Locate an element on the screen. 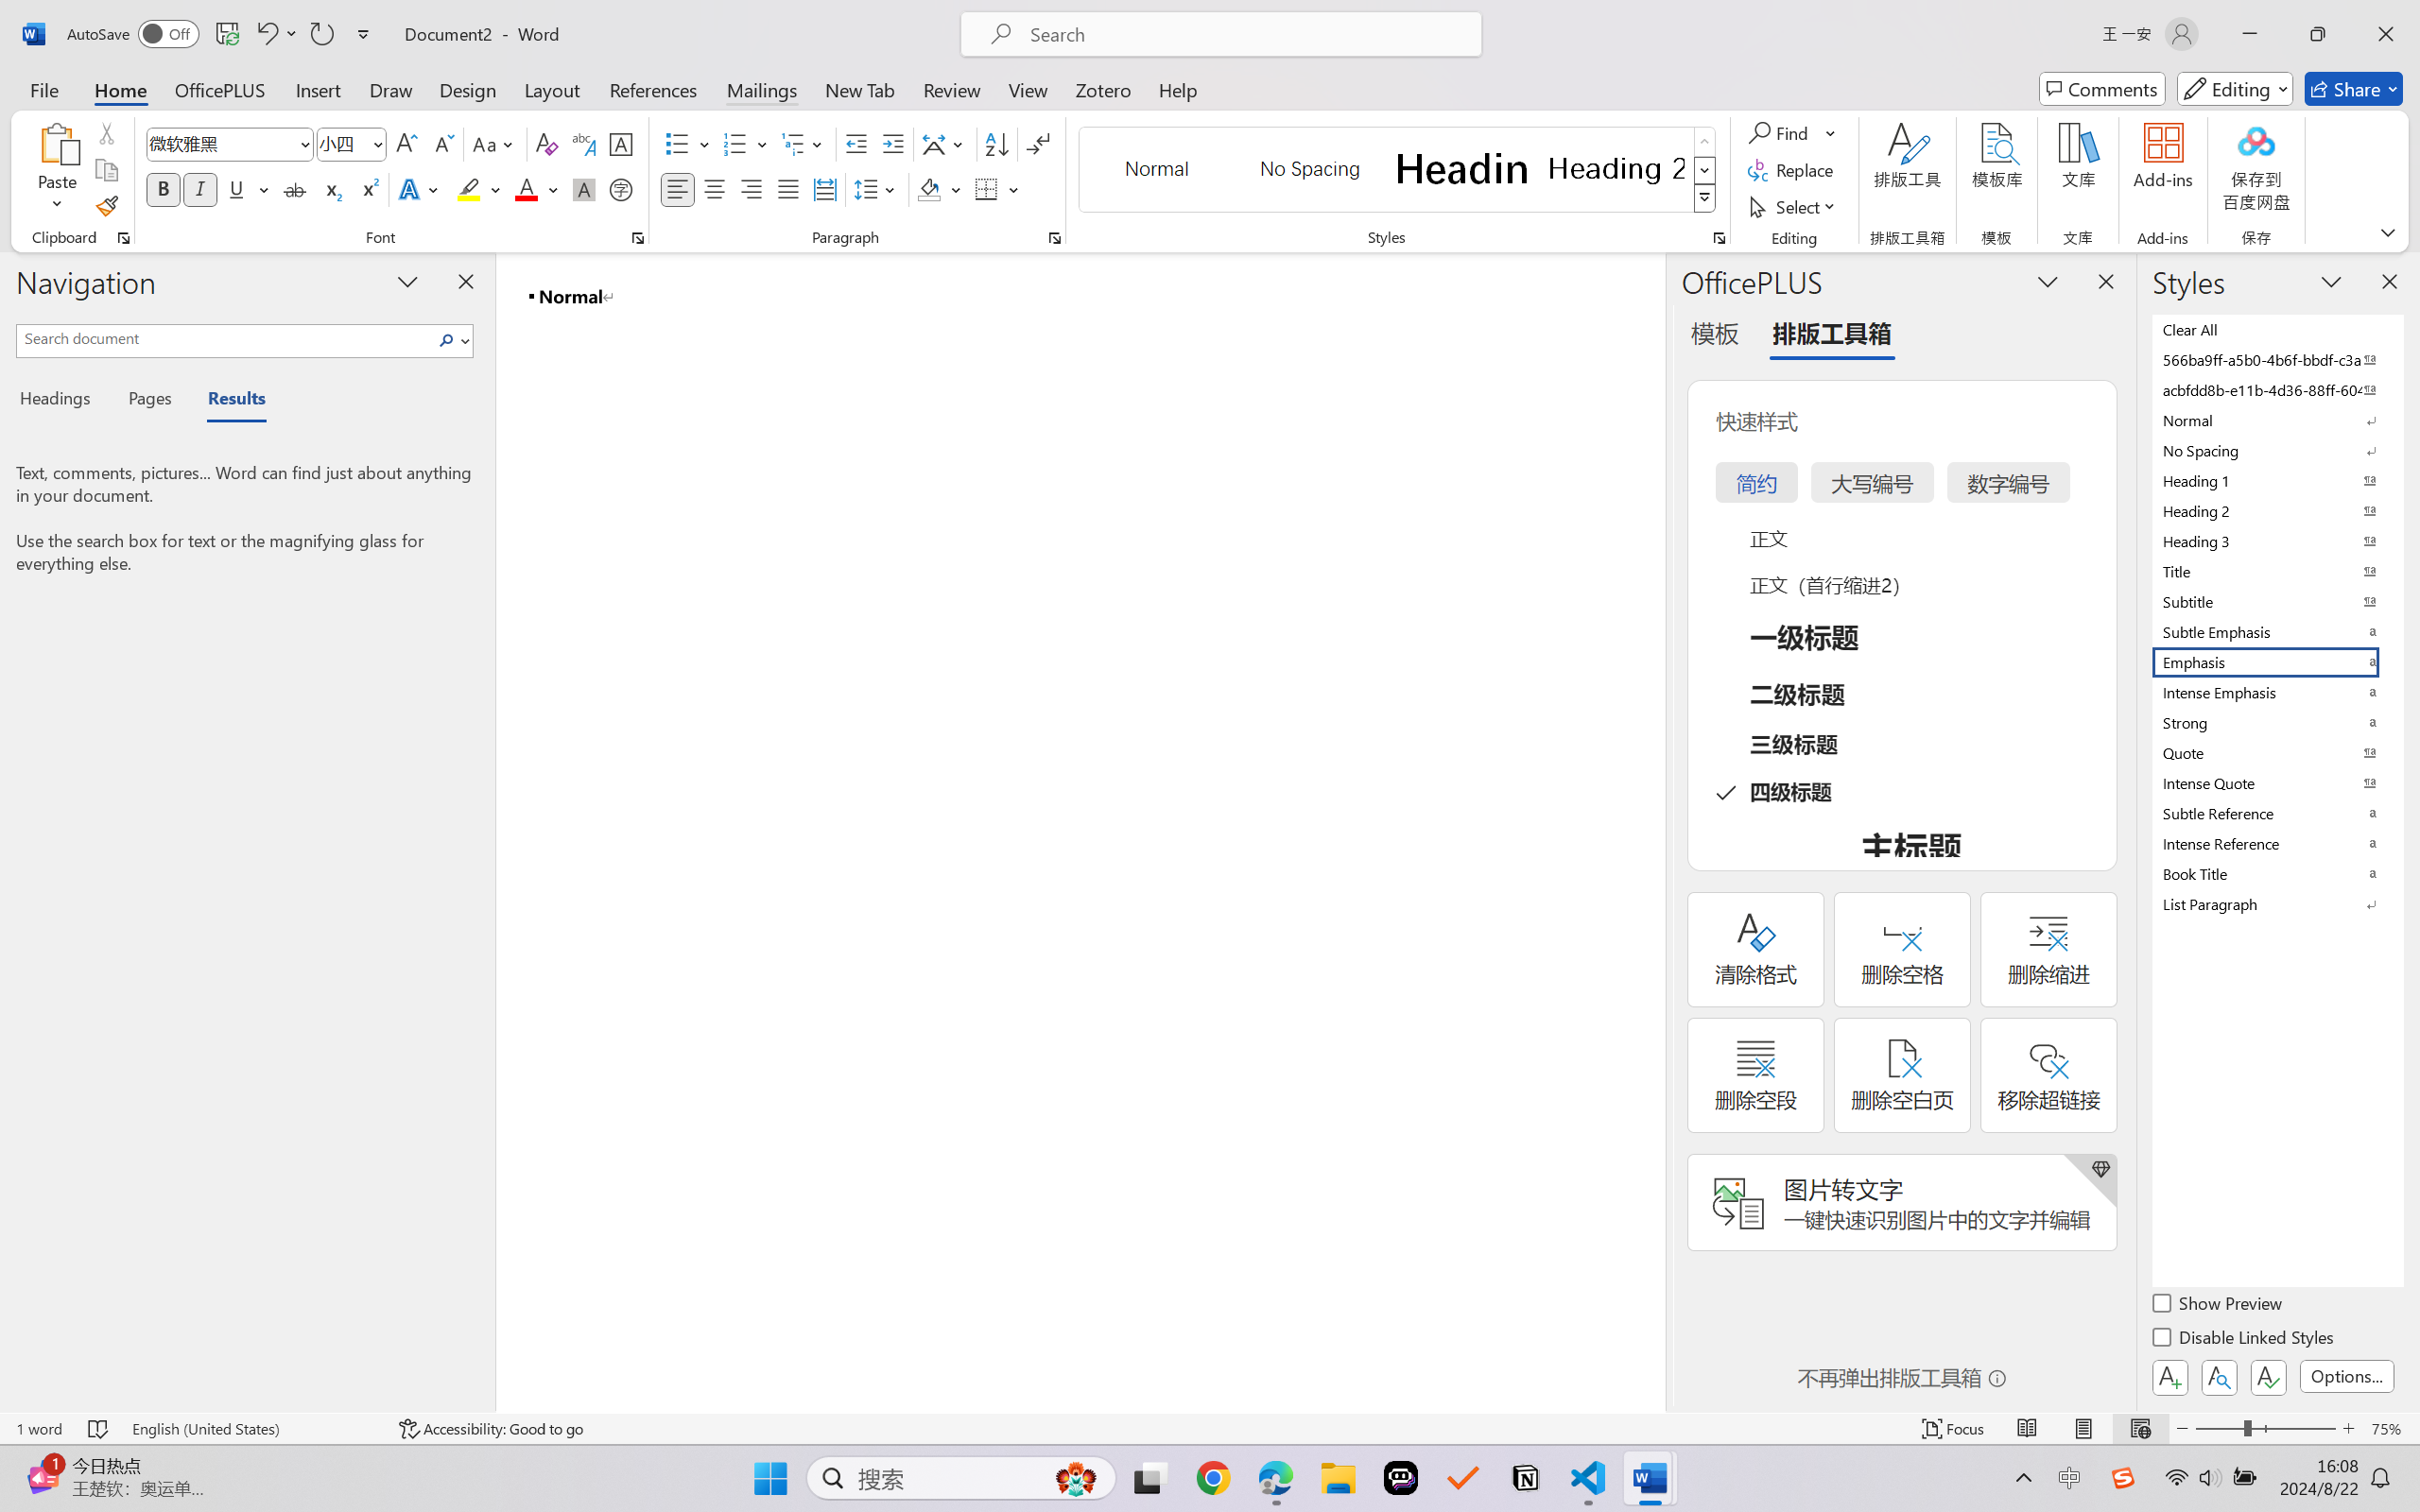  Phonetic Guide... is located at coordinates (582, 144).